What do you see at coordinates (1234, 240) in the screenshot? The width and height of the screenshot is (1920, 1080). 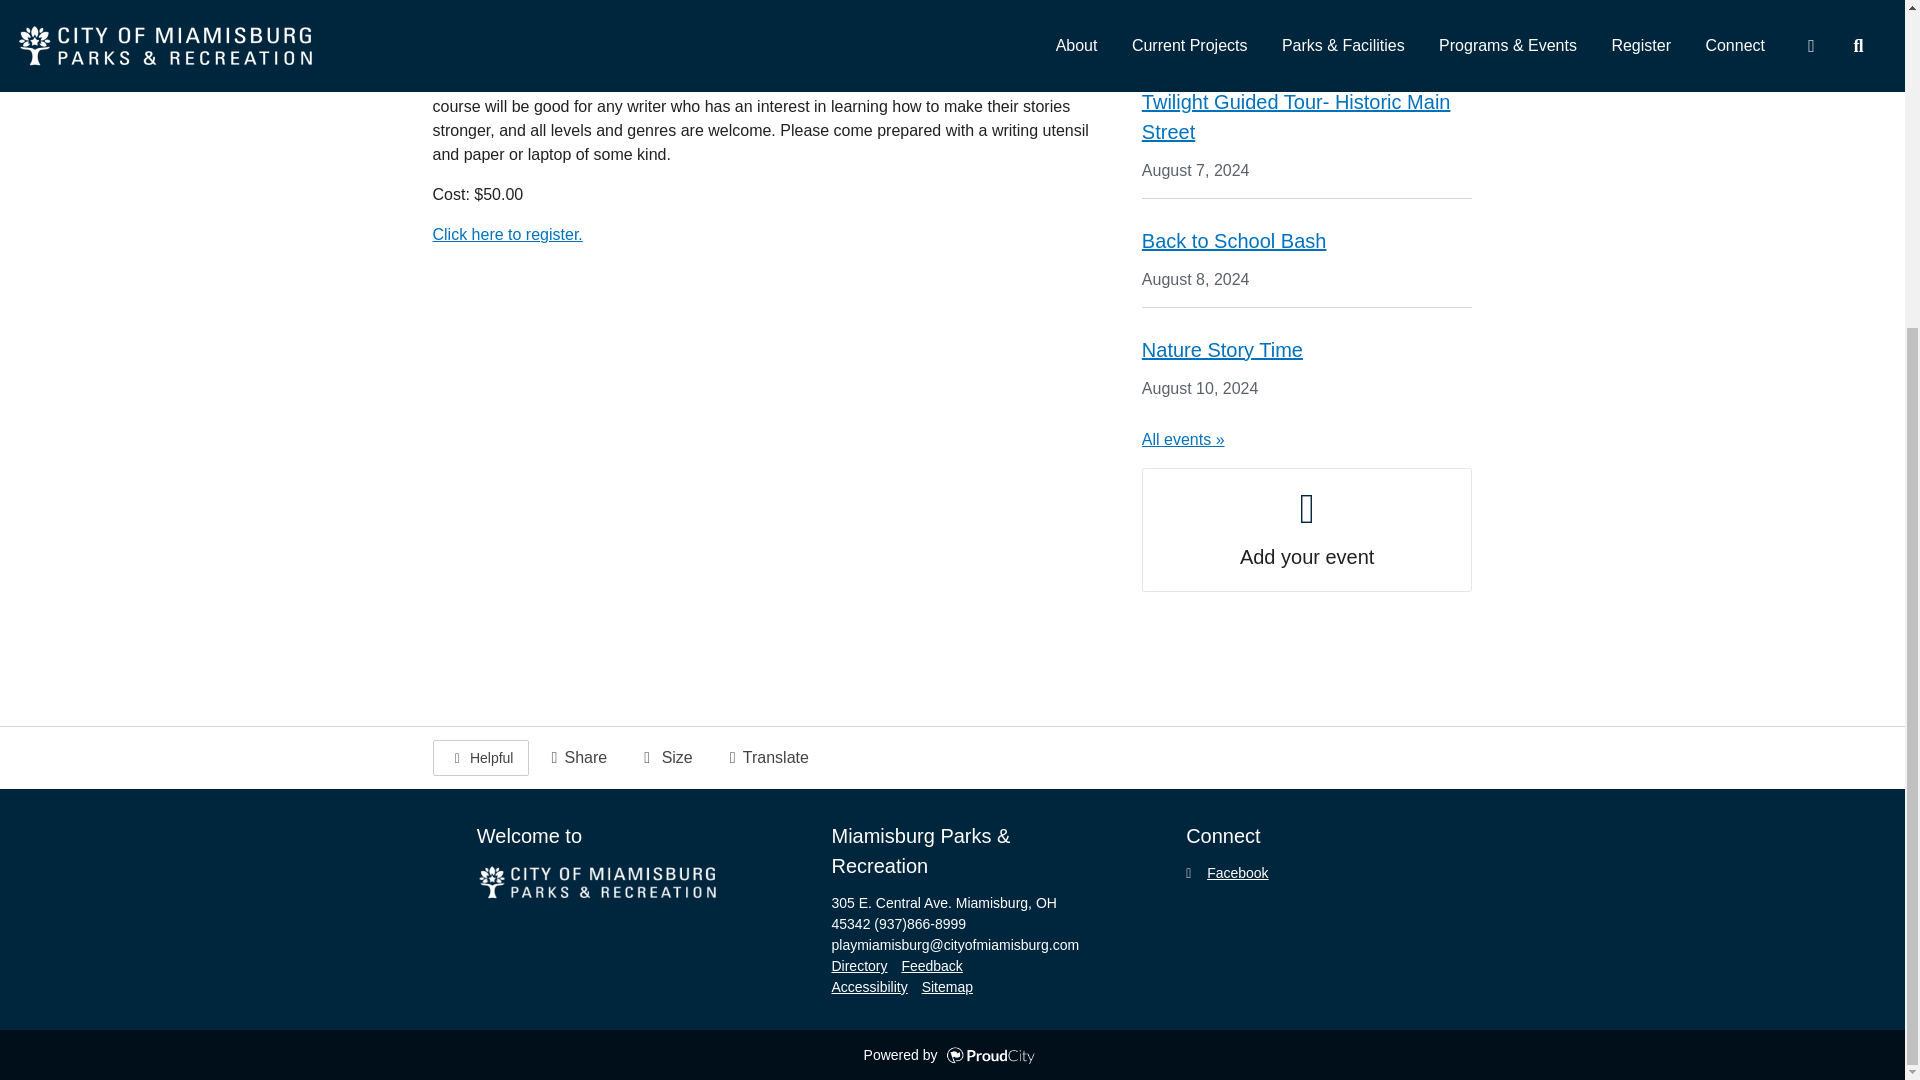 I see `Back to School Bash` at bounding box center [1234, 240].